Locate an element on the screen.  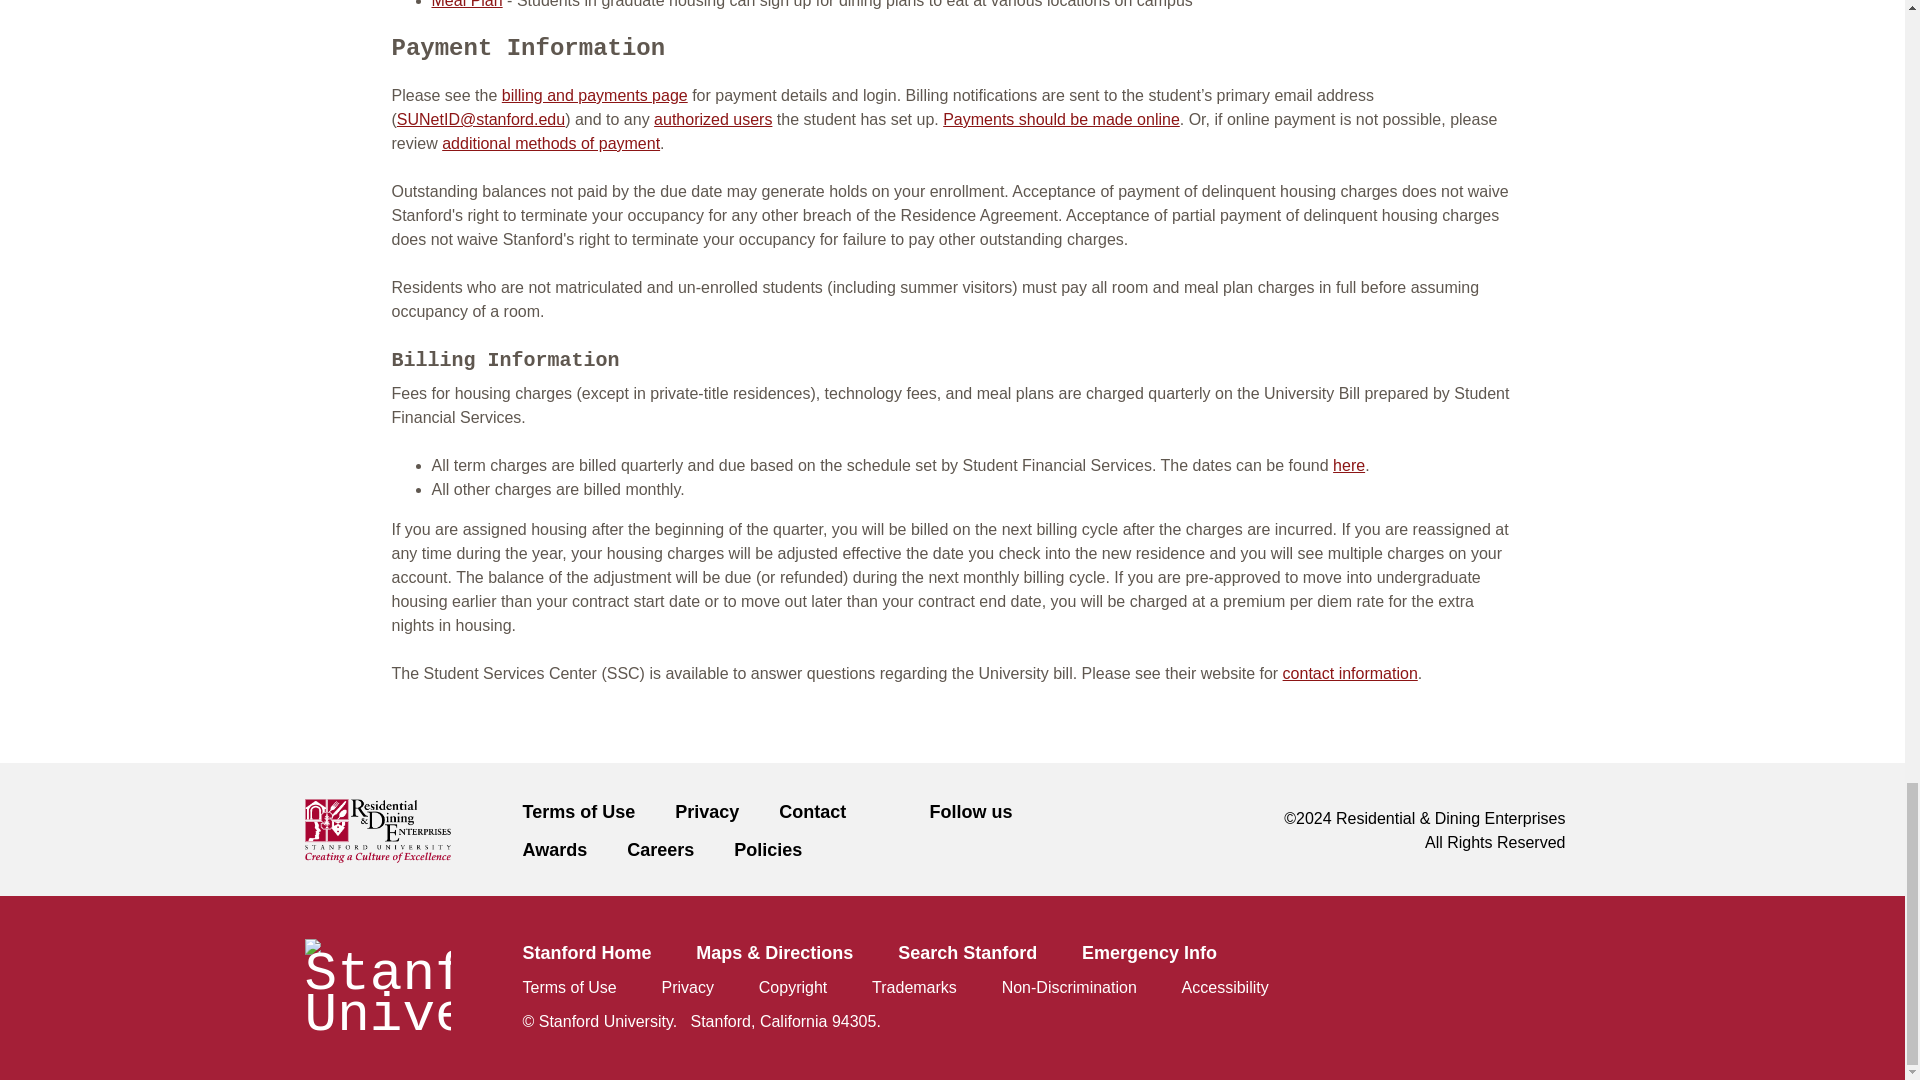
Report alleged copyright infringement is located at coordinates (792, 986).